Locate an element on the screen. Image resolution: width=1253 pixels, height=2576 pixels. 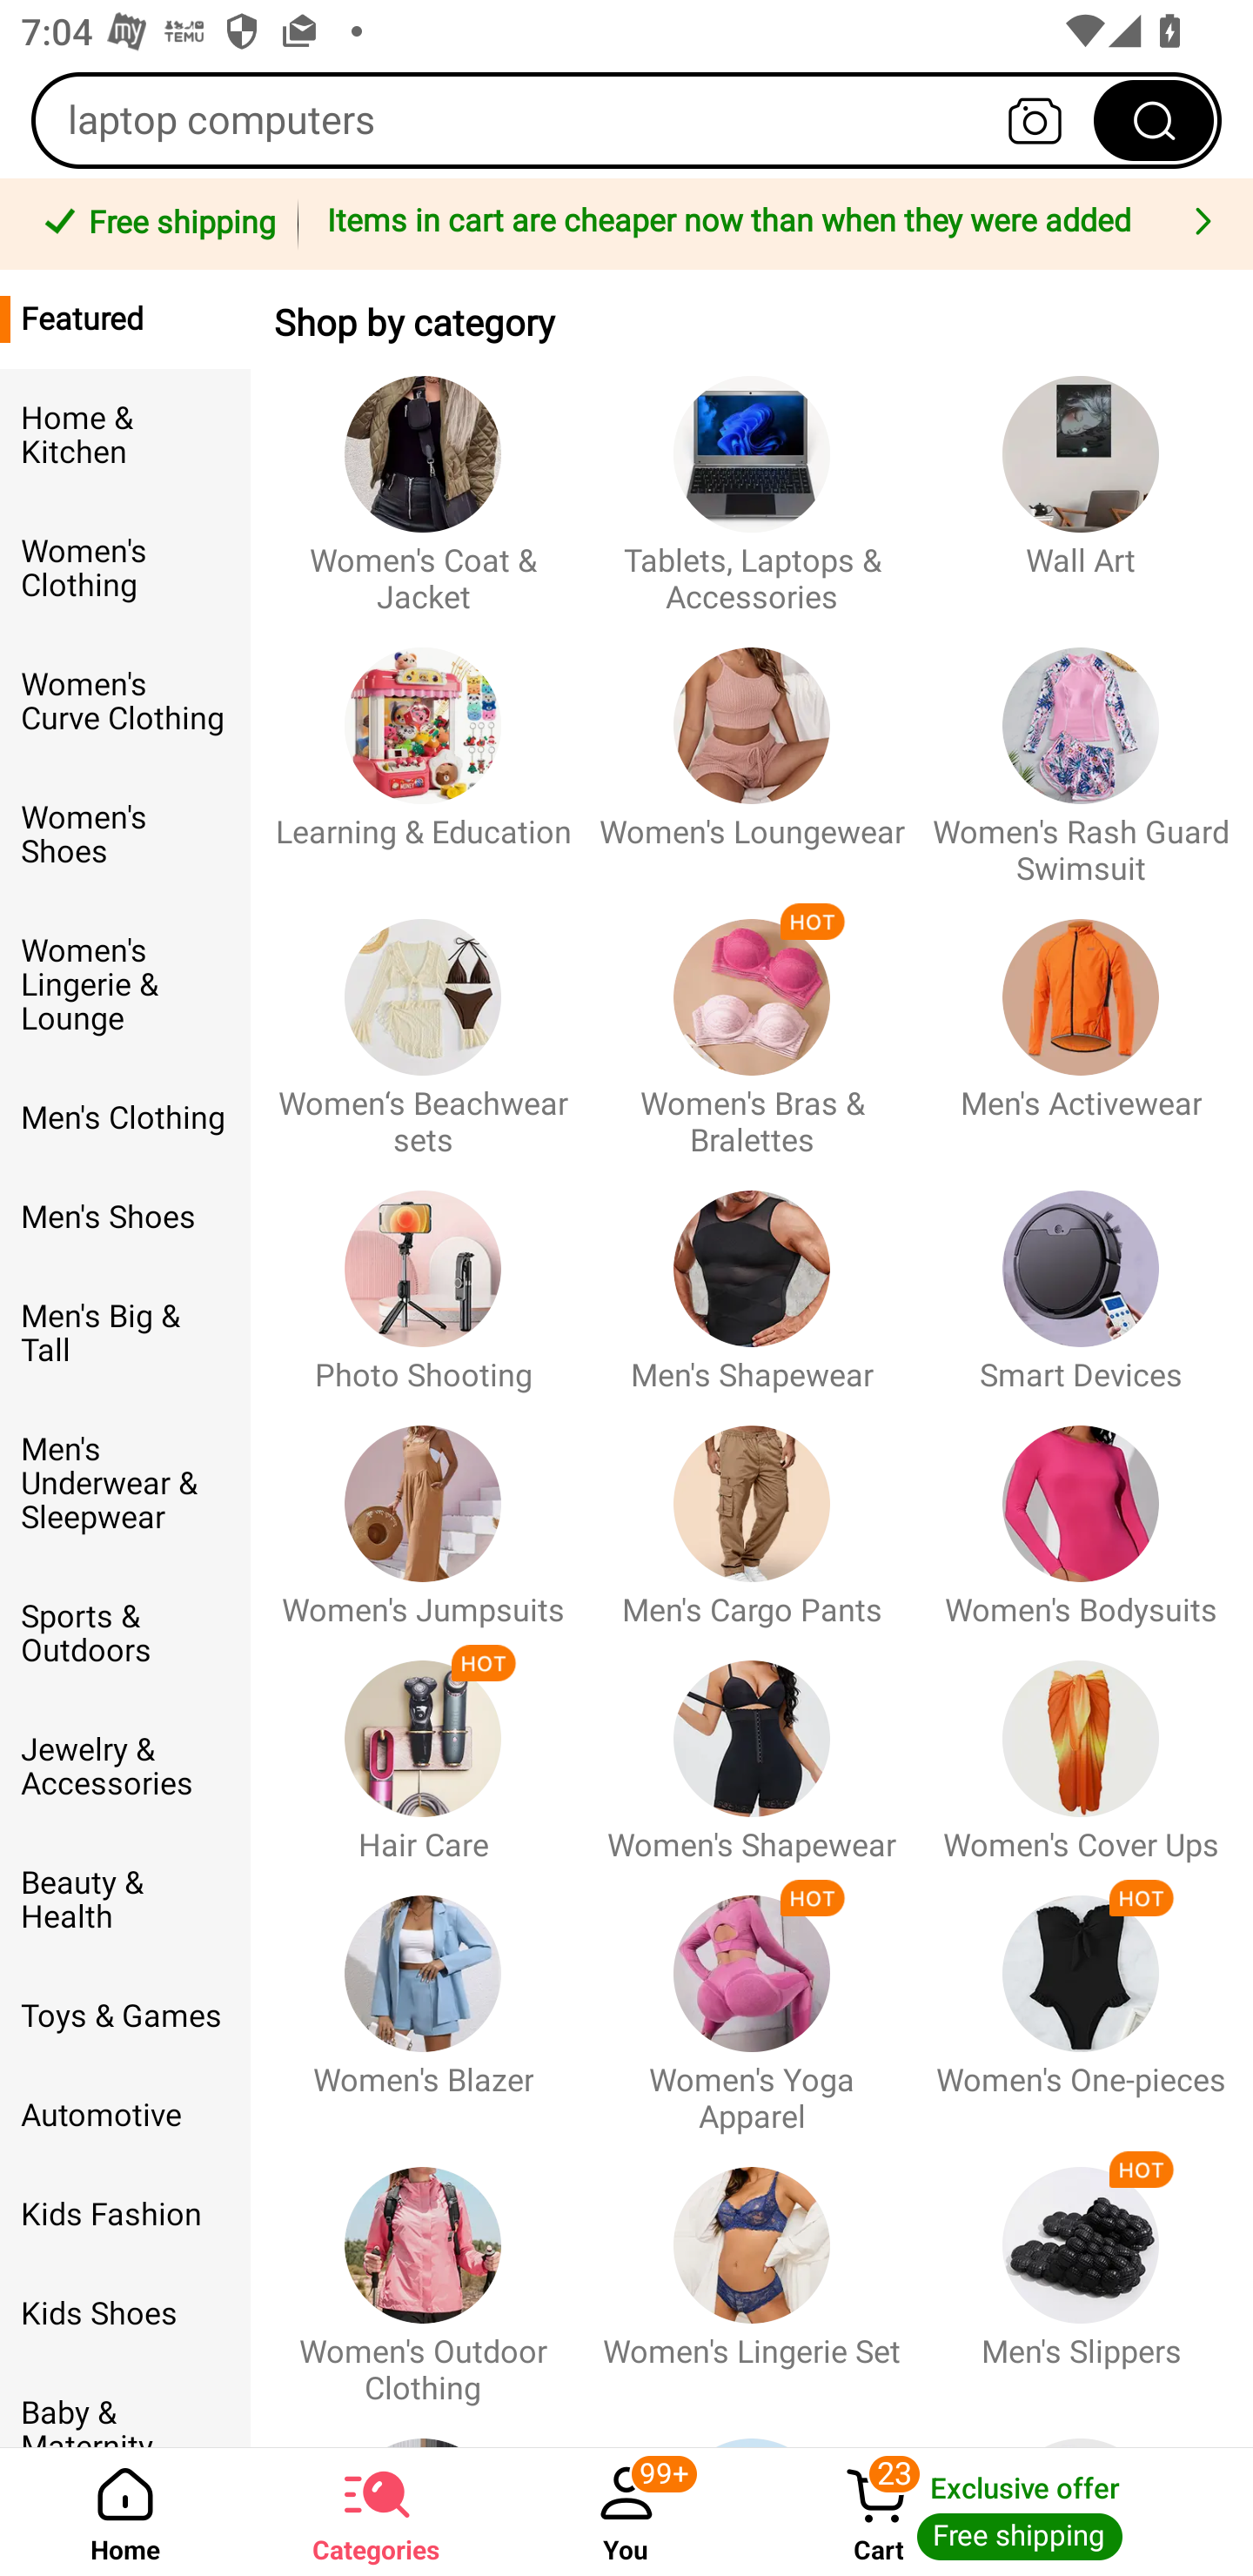
Women's Bodysuits is located at coordinates (1081, 1511).